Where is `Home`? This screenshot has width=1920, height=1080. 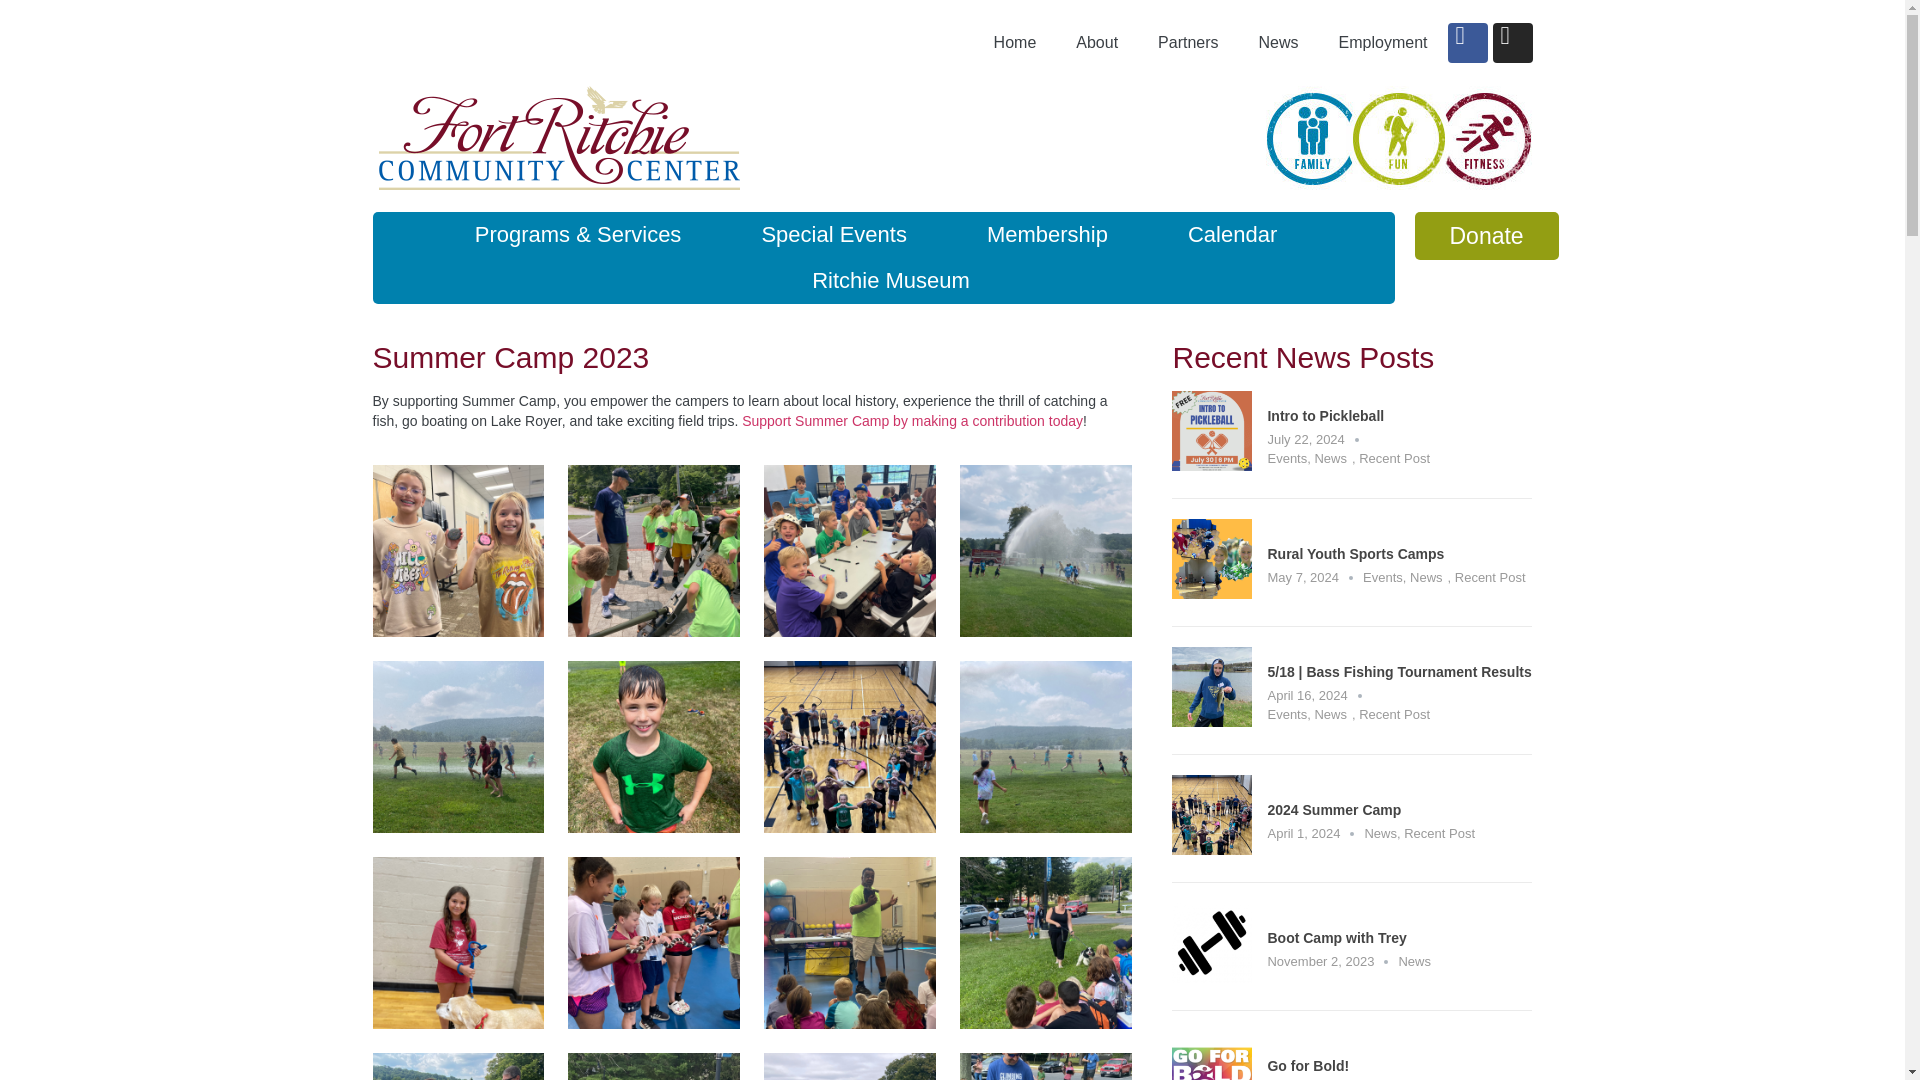
Home is located at coordinates (1015, 42).